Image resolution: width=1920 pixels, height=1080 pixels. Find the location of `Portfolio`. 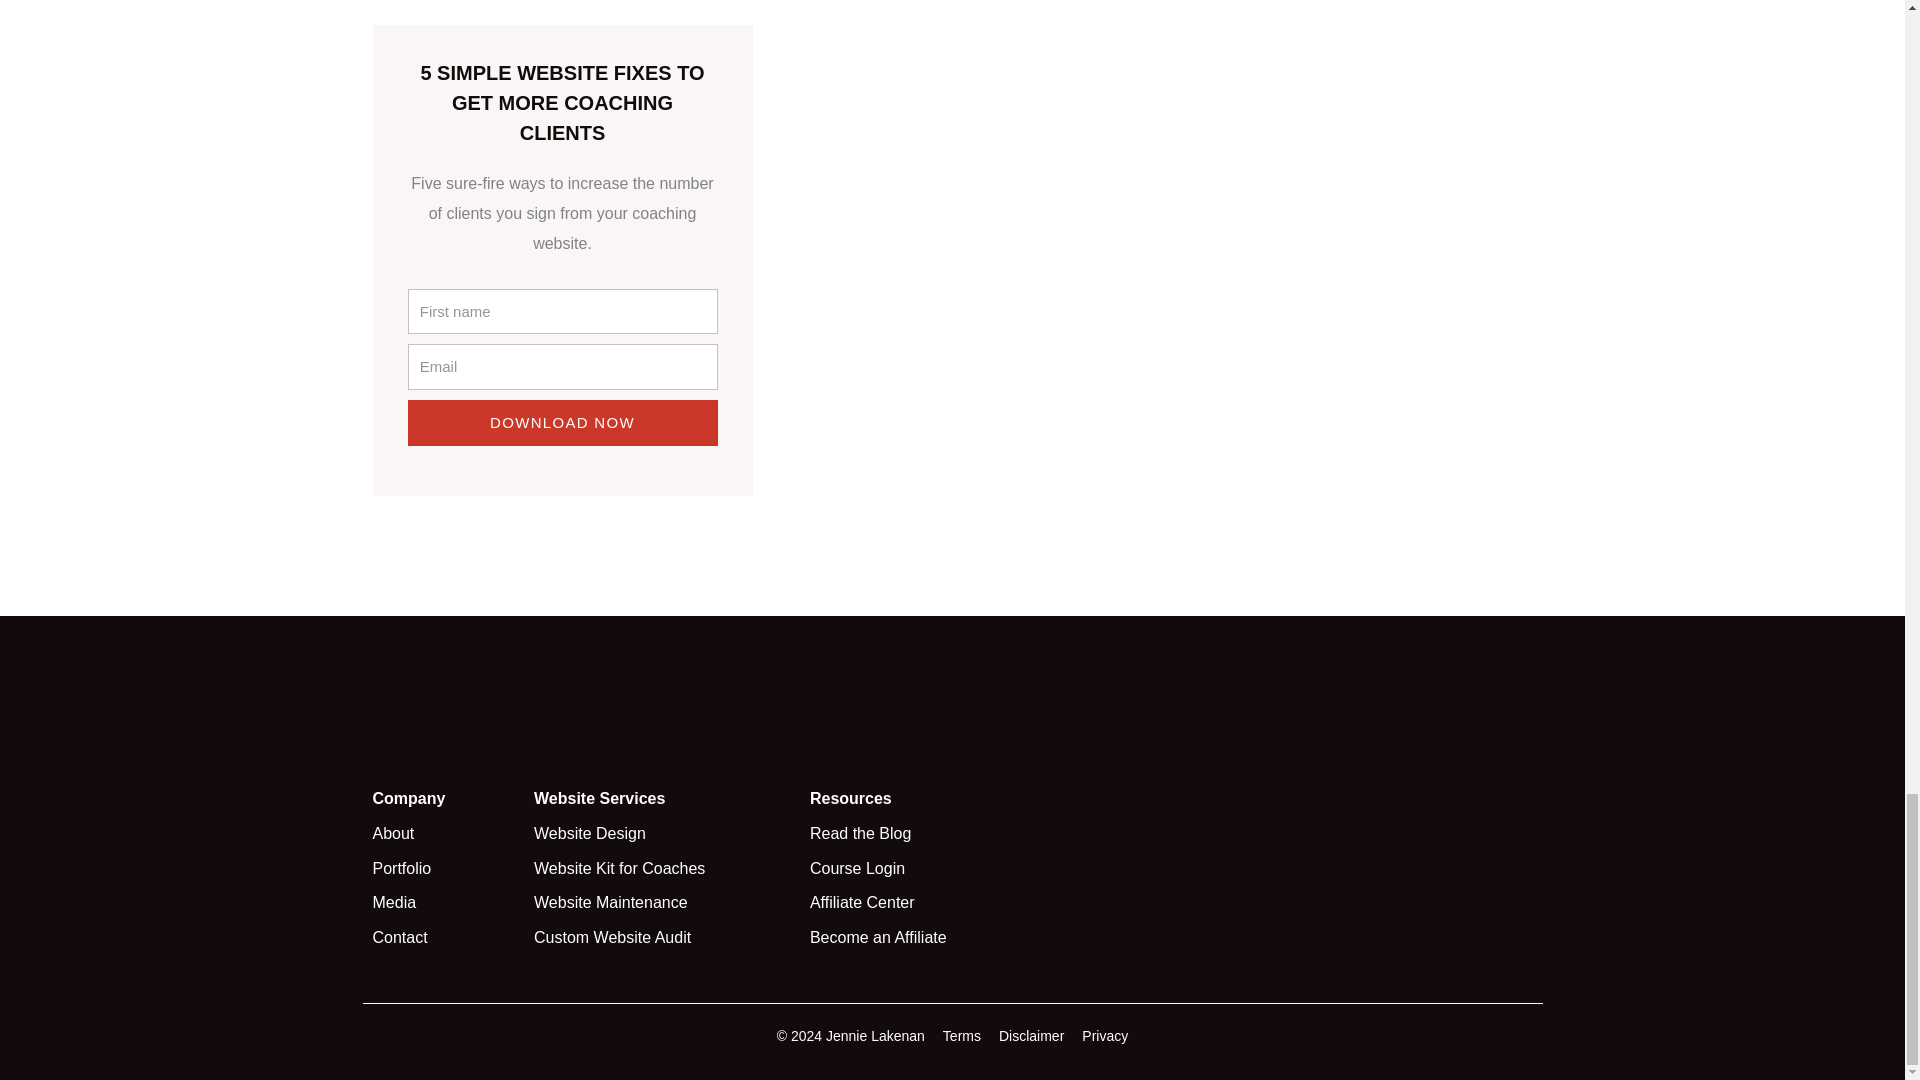

Portfolio is located at coordinates (452, 869).